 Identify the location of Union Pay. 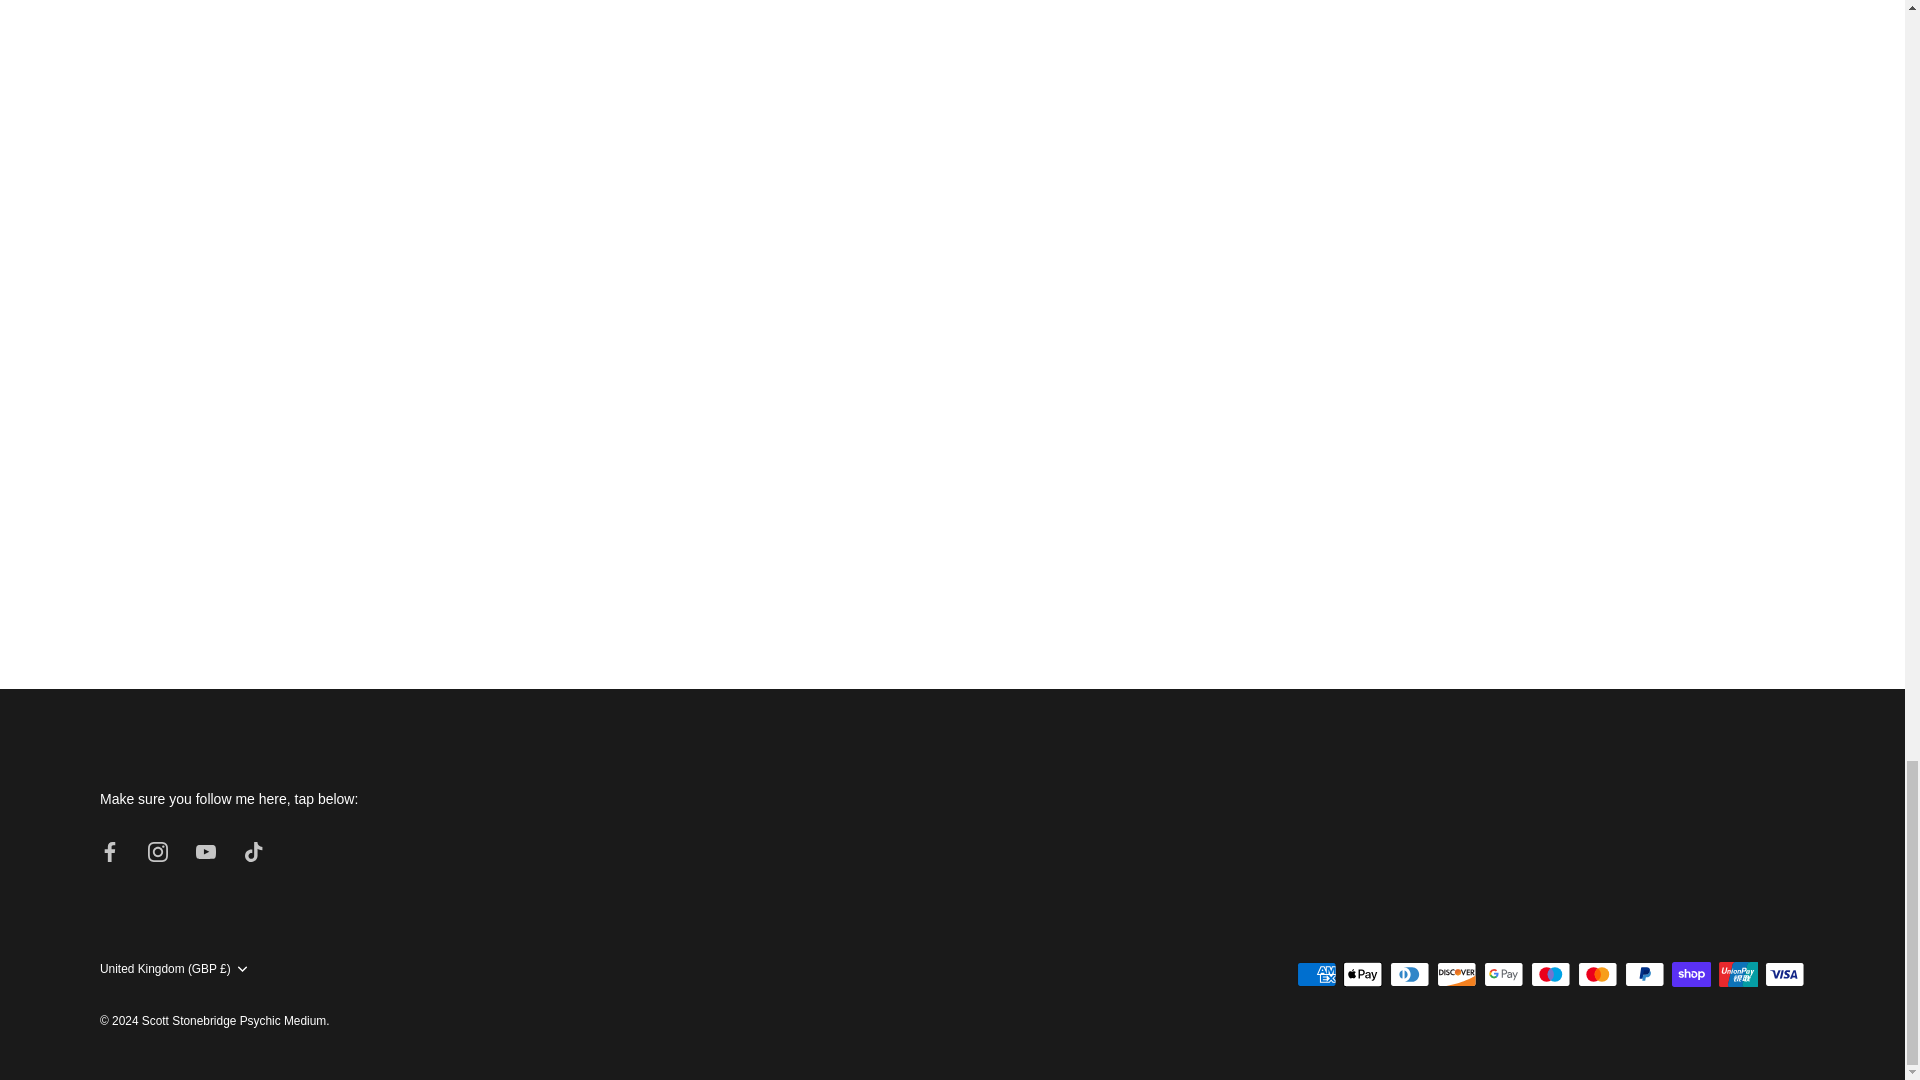
(1738, 974).